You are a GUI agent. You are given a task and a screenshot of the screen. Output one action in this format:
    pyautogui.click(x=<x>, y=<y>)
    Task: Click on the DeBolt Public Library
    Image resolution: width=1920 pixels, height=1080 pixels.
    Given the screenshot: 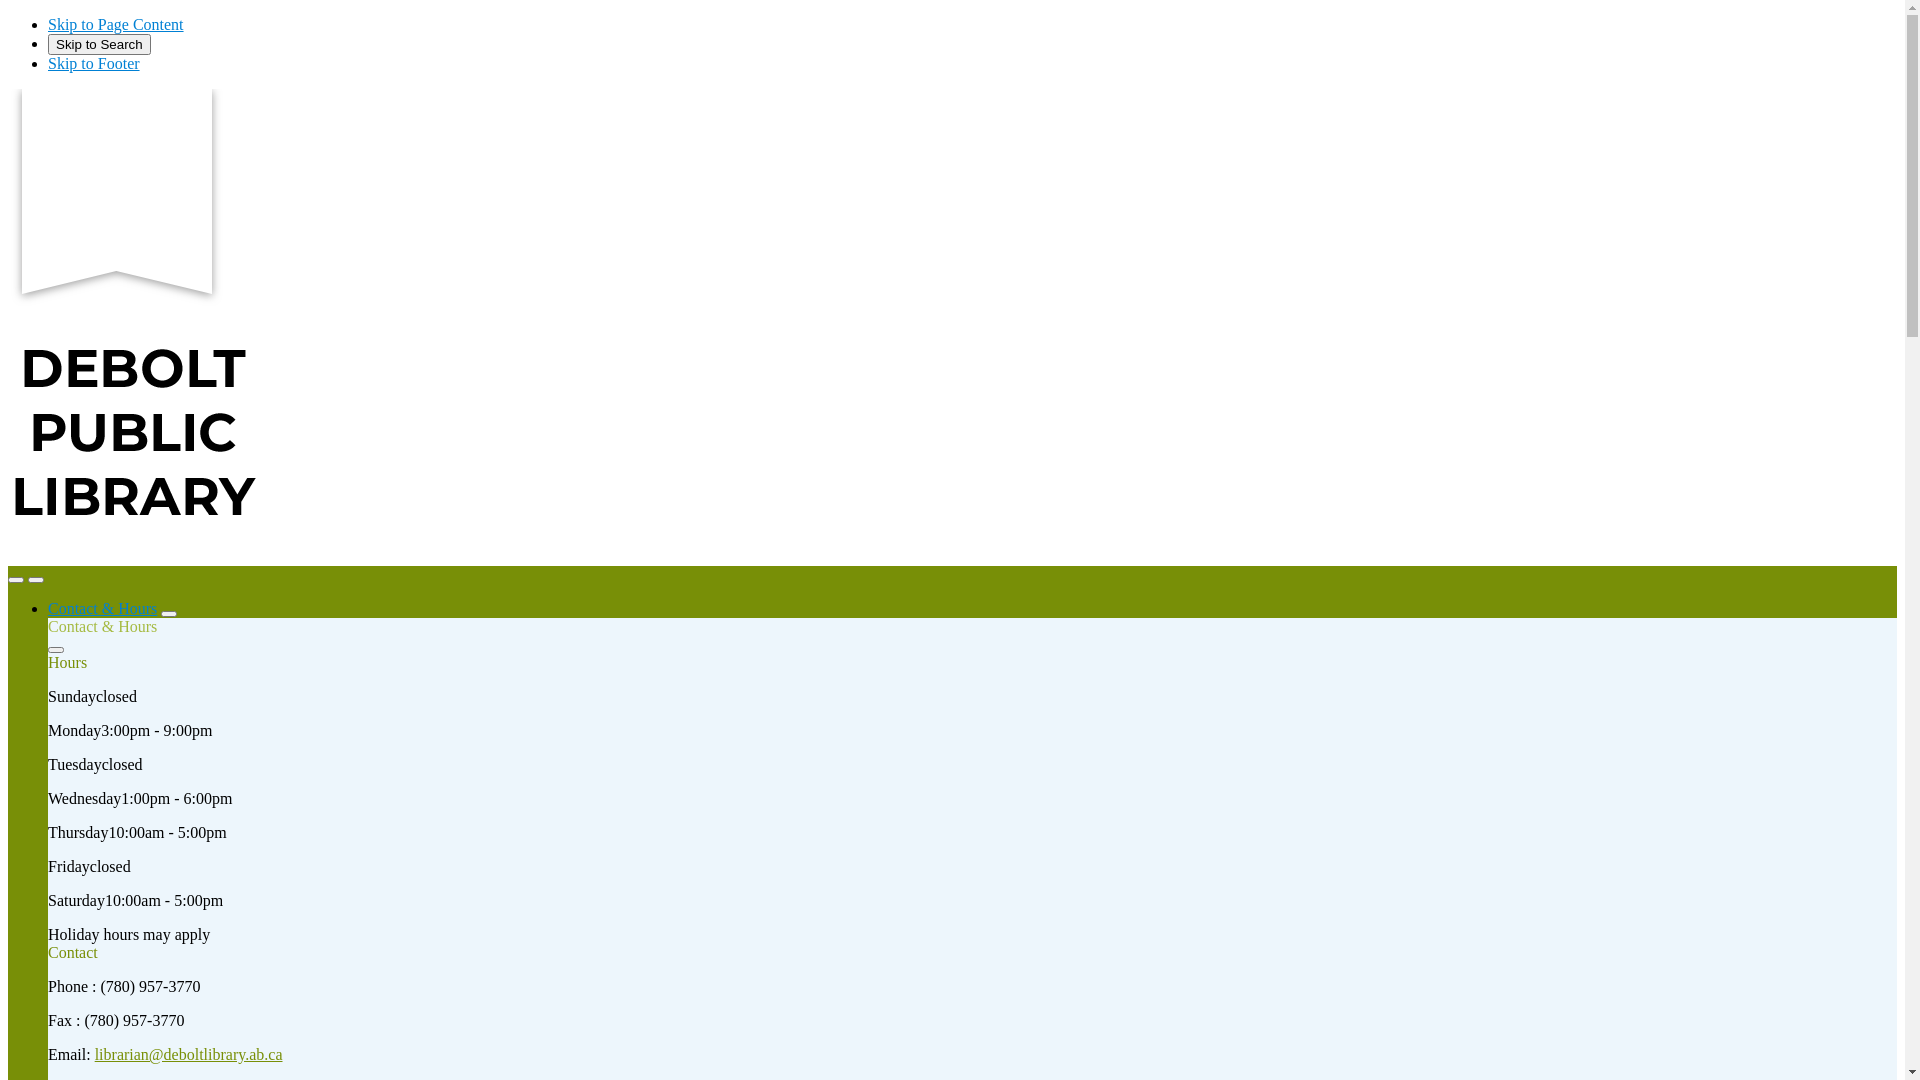 What is the action you would take?
    pyautogui.click(x=133, y=556)
    